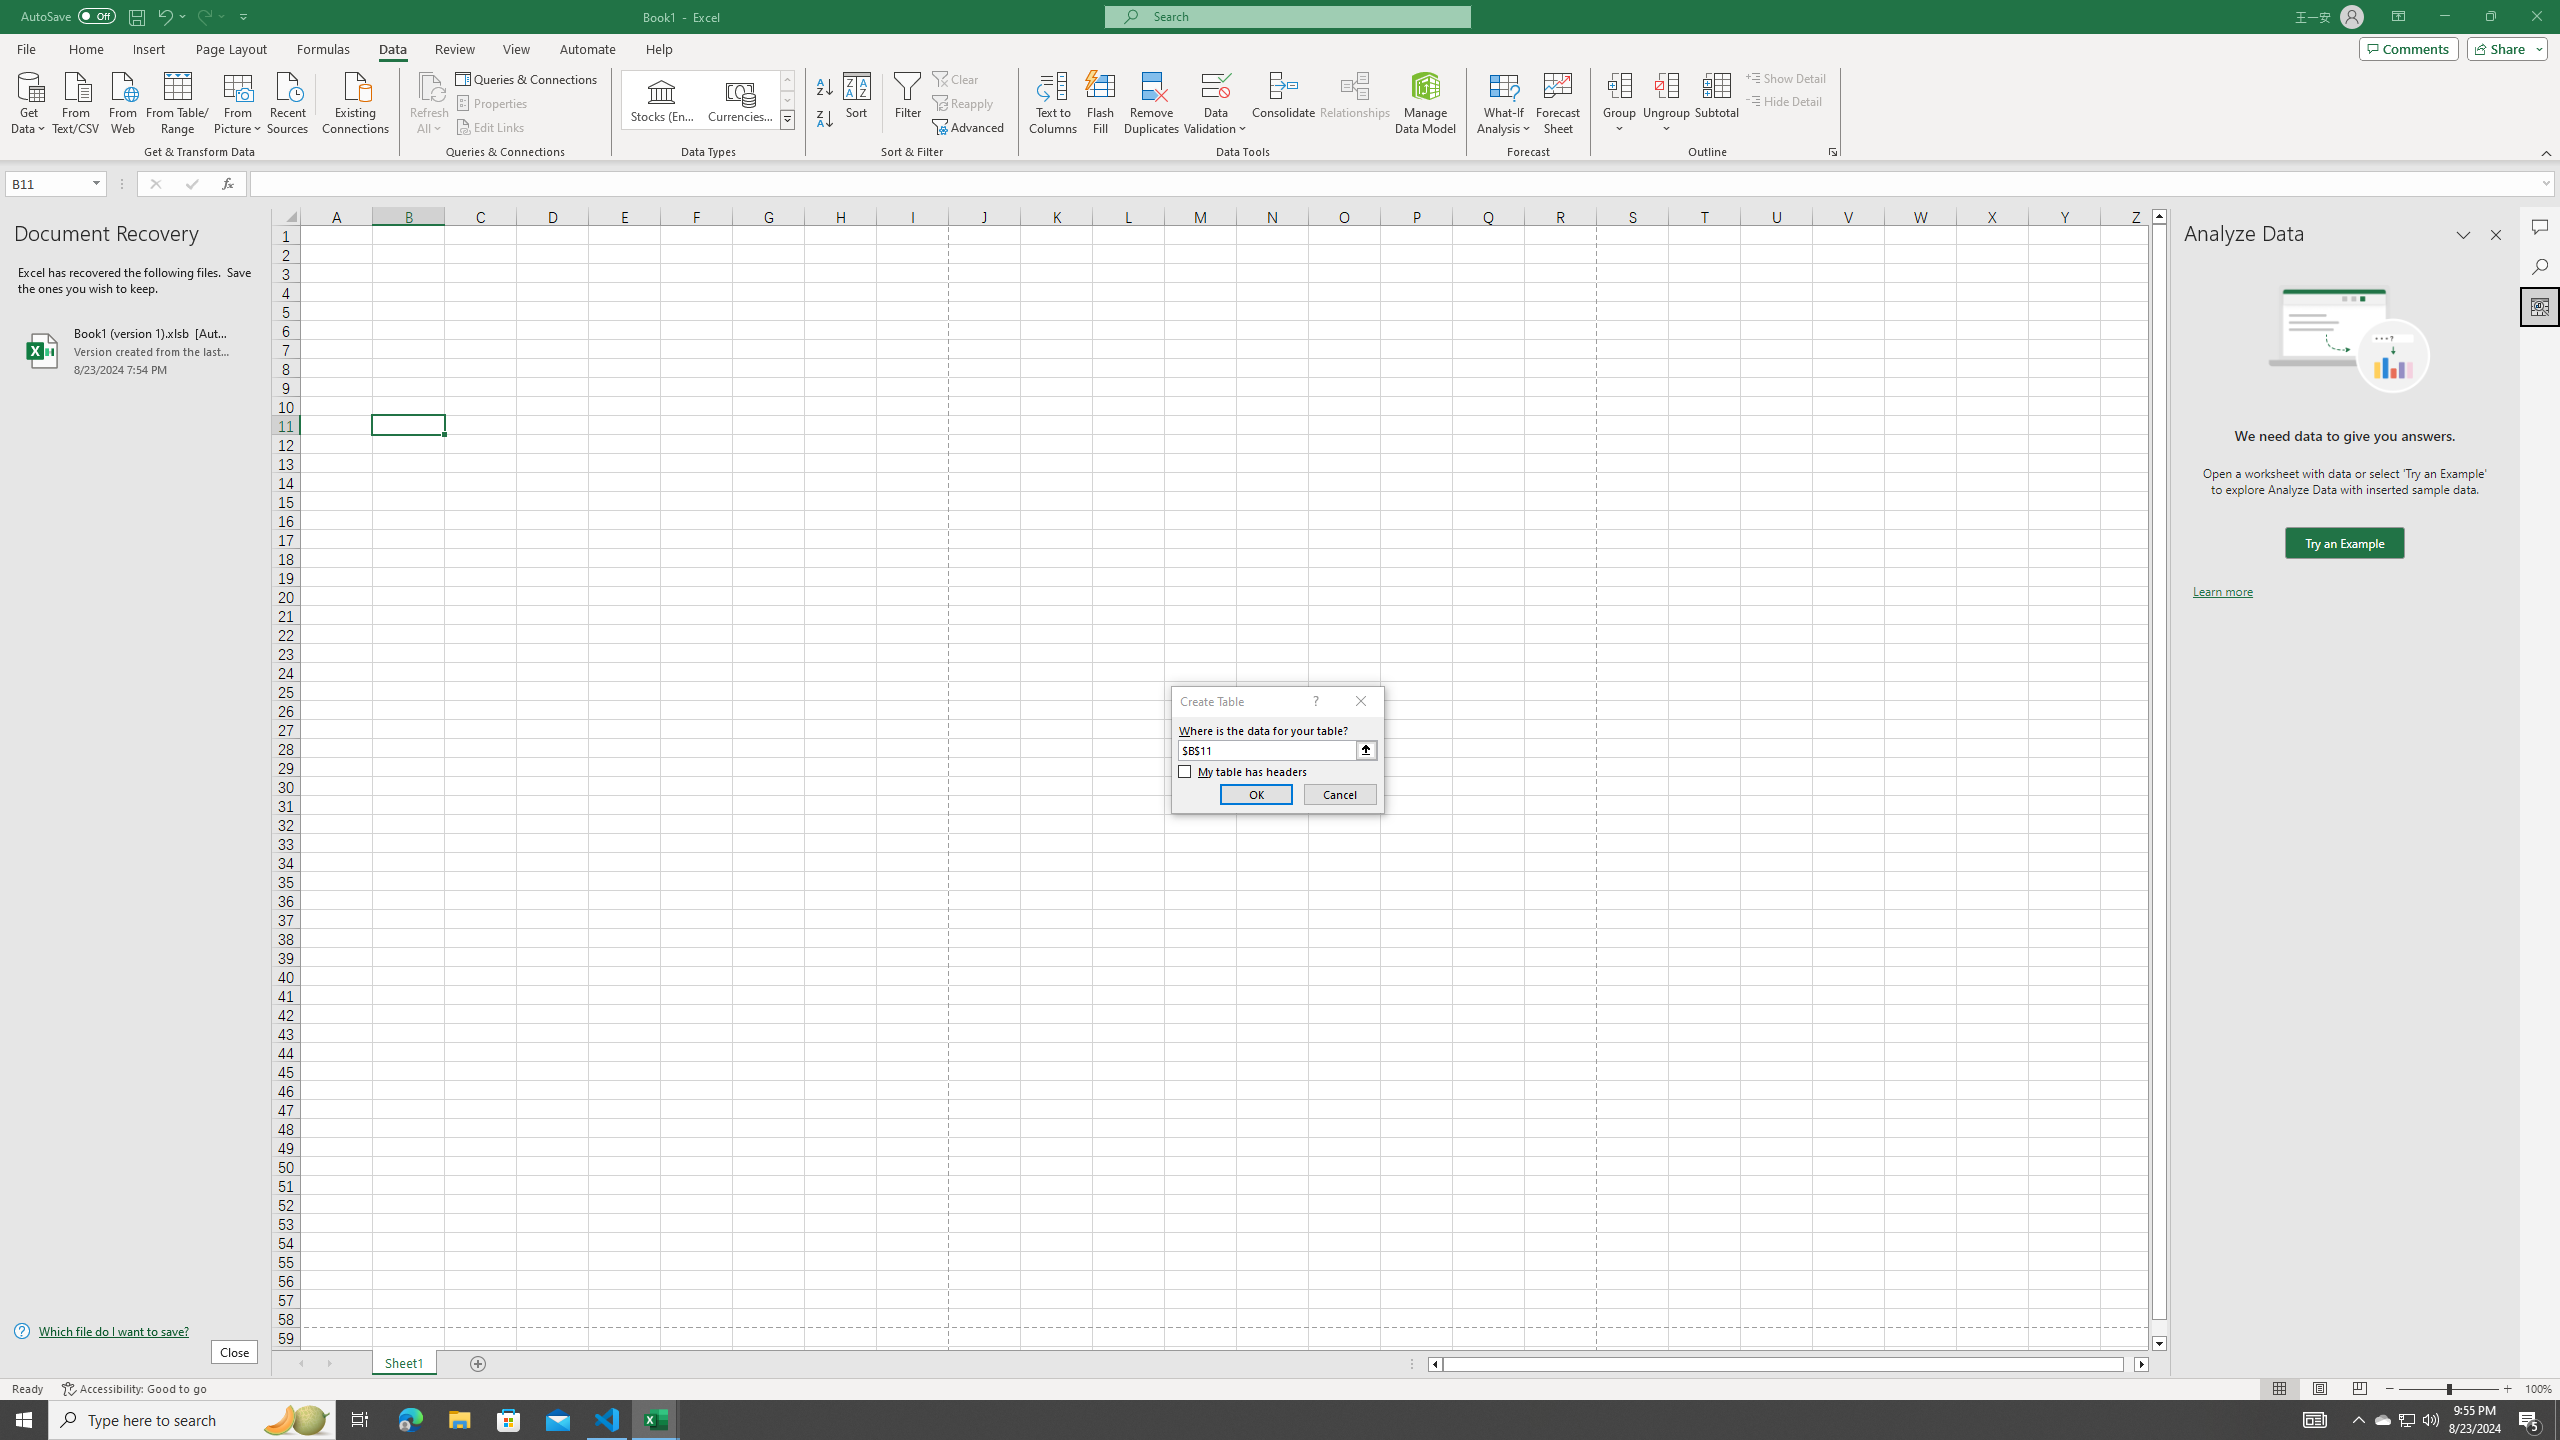  What do you see at coordinates (136, 17) in the screenshot?
I see `Quick Access Toolbar` at bounding box center [136, 17].